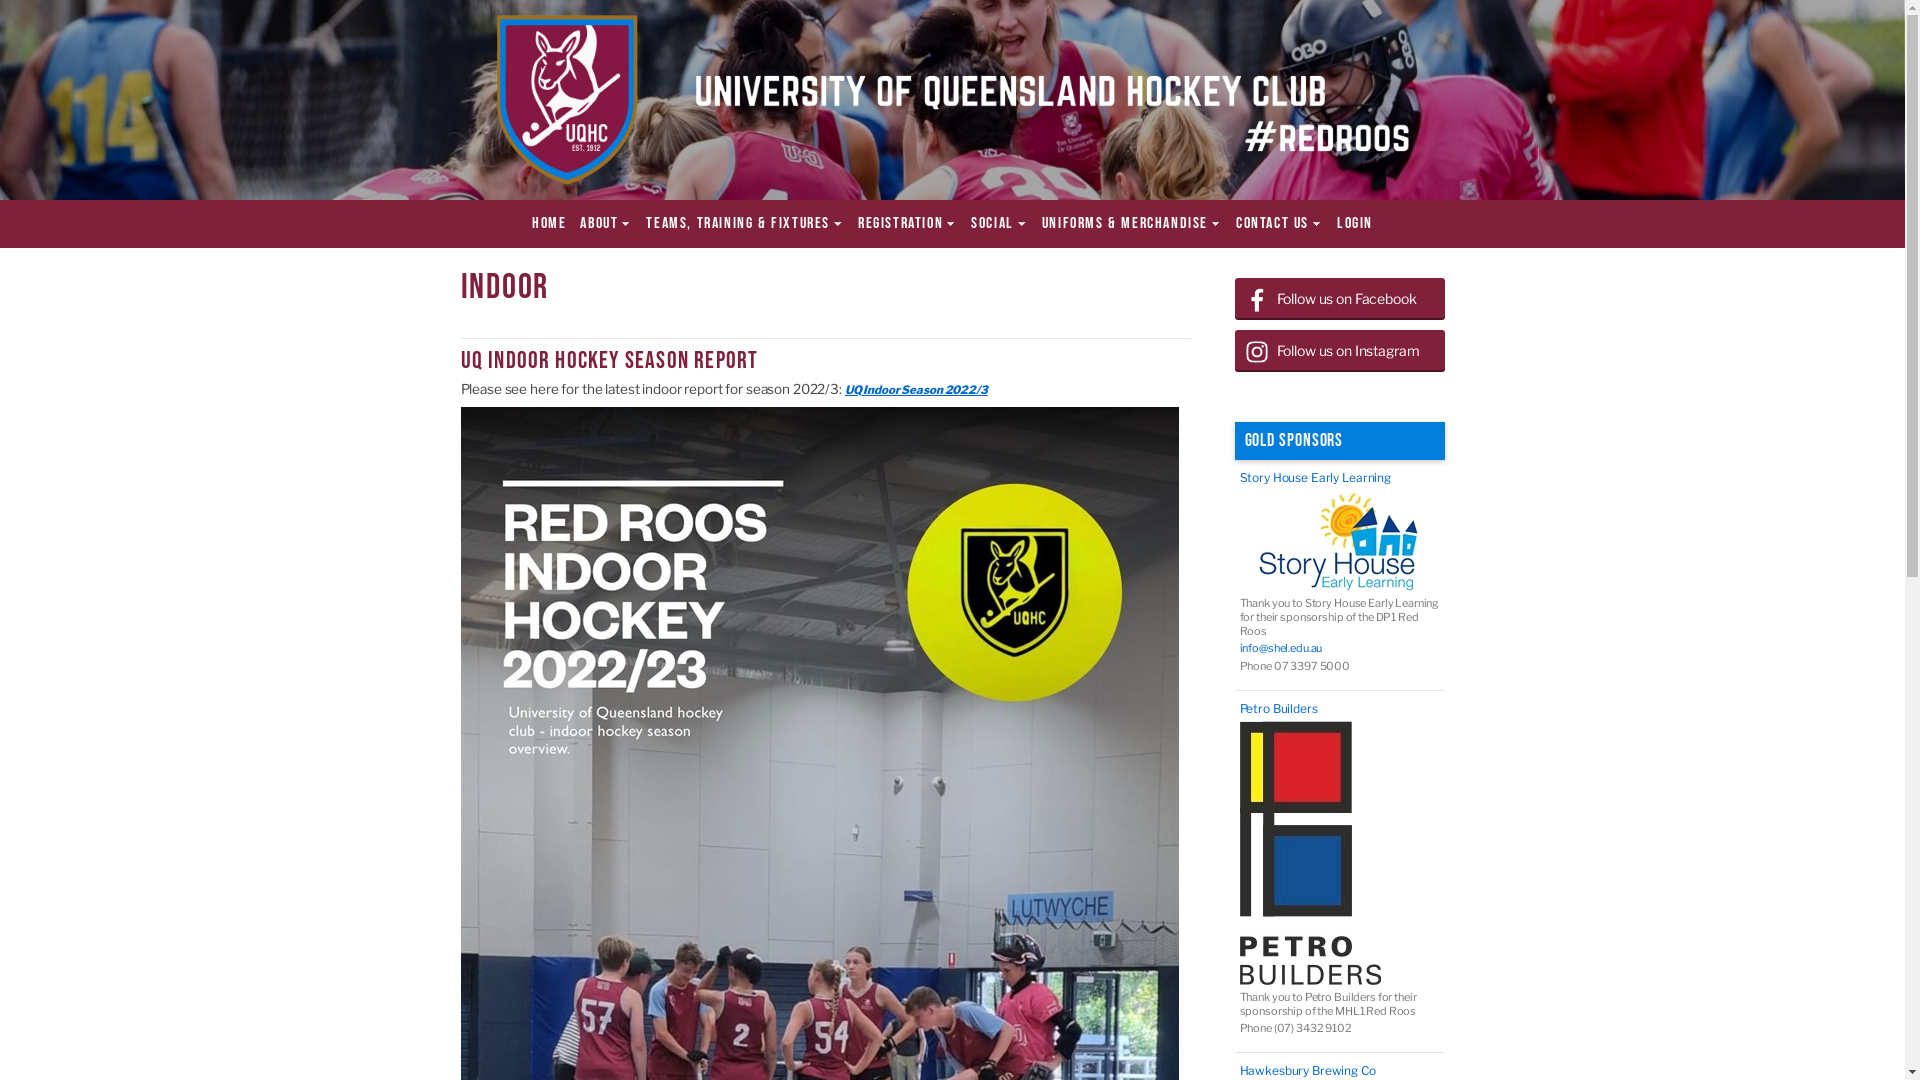 Image resolution: width=1920 pixels, height=1080 pixels. Describe the element at coordinates (1355, 224) in the screenshot. I see `LOGIN` at that location.